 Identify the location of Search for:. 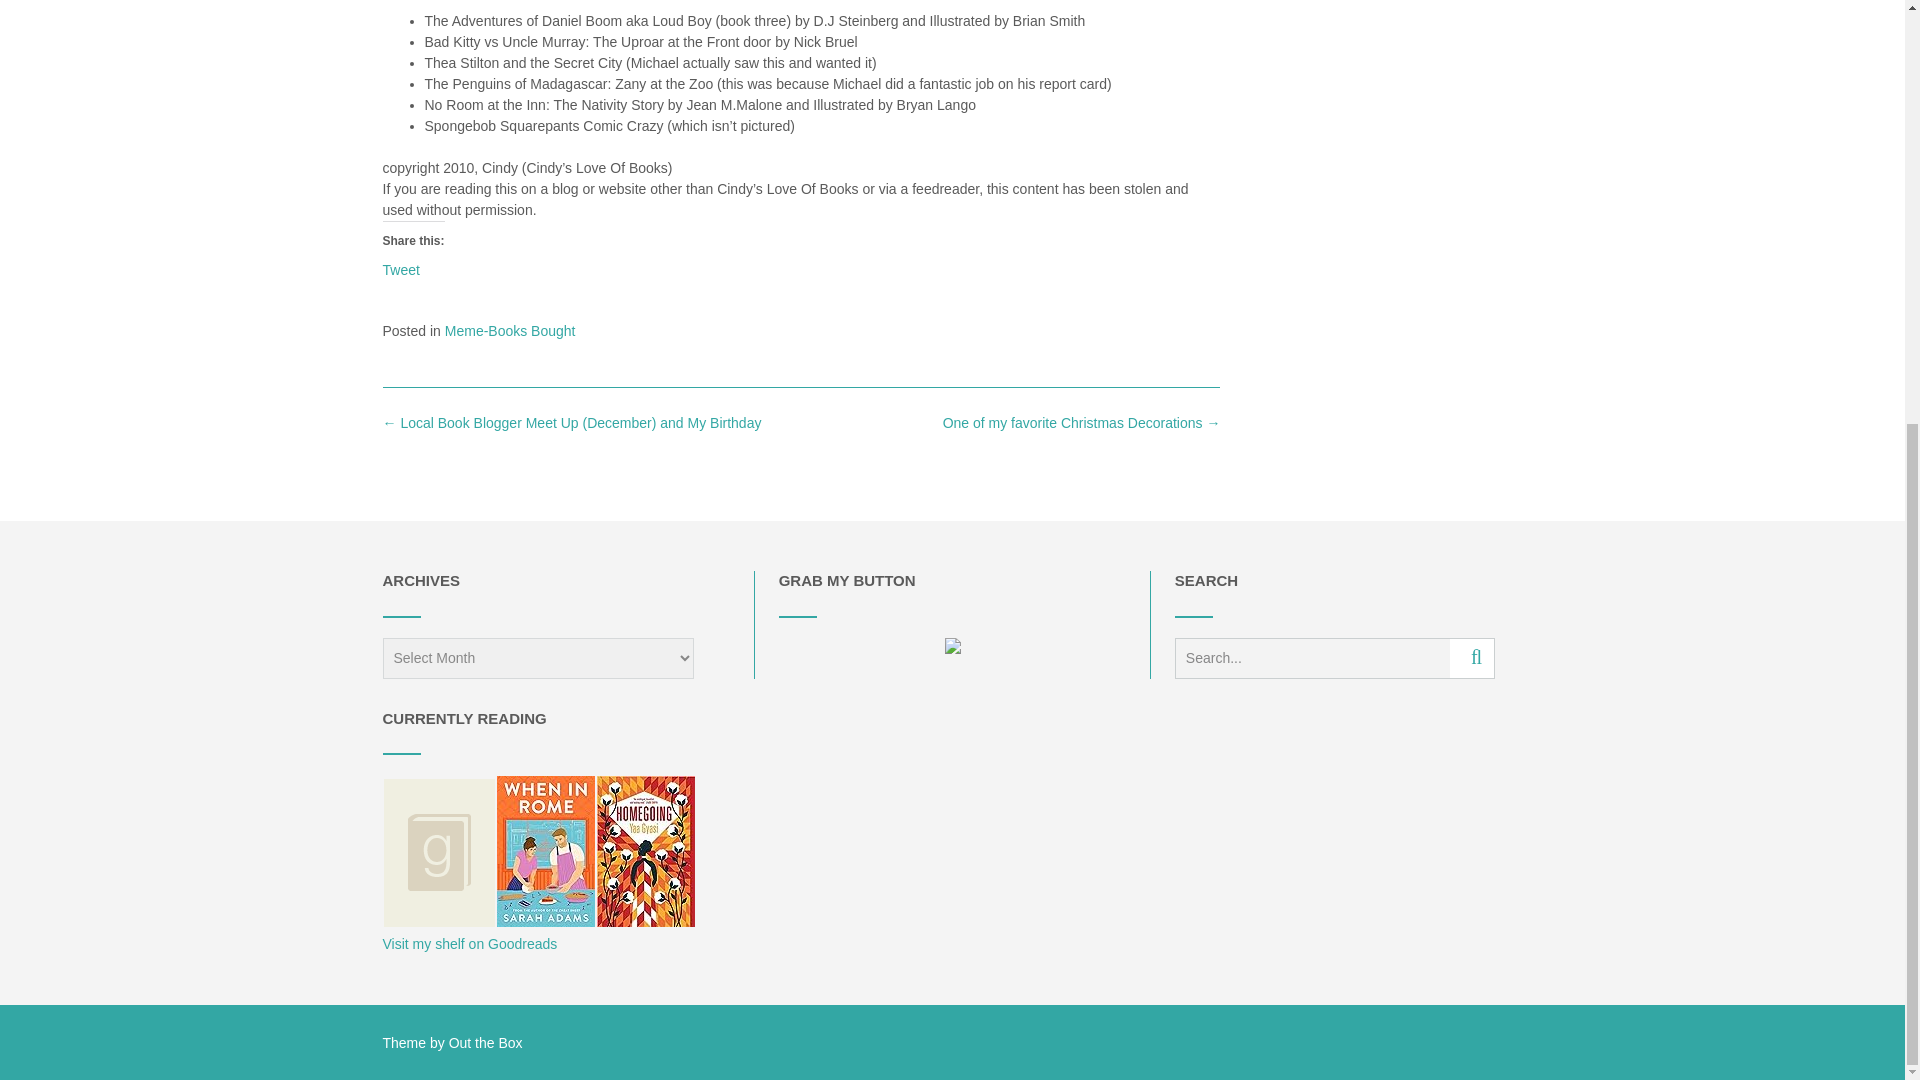
(1312, 658).